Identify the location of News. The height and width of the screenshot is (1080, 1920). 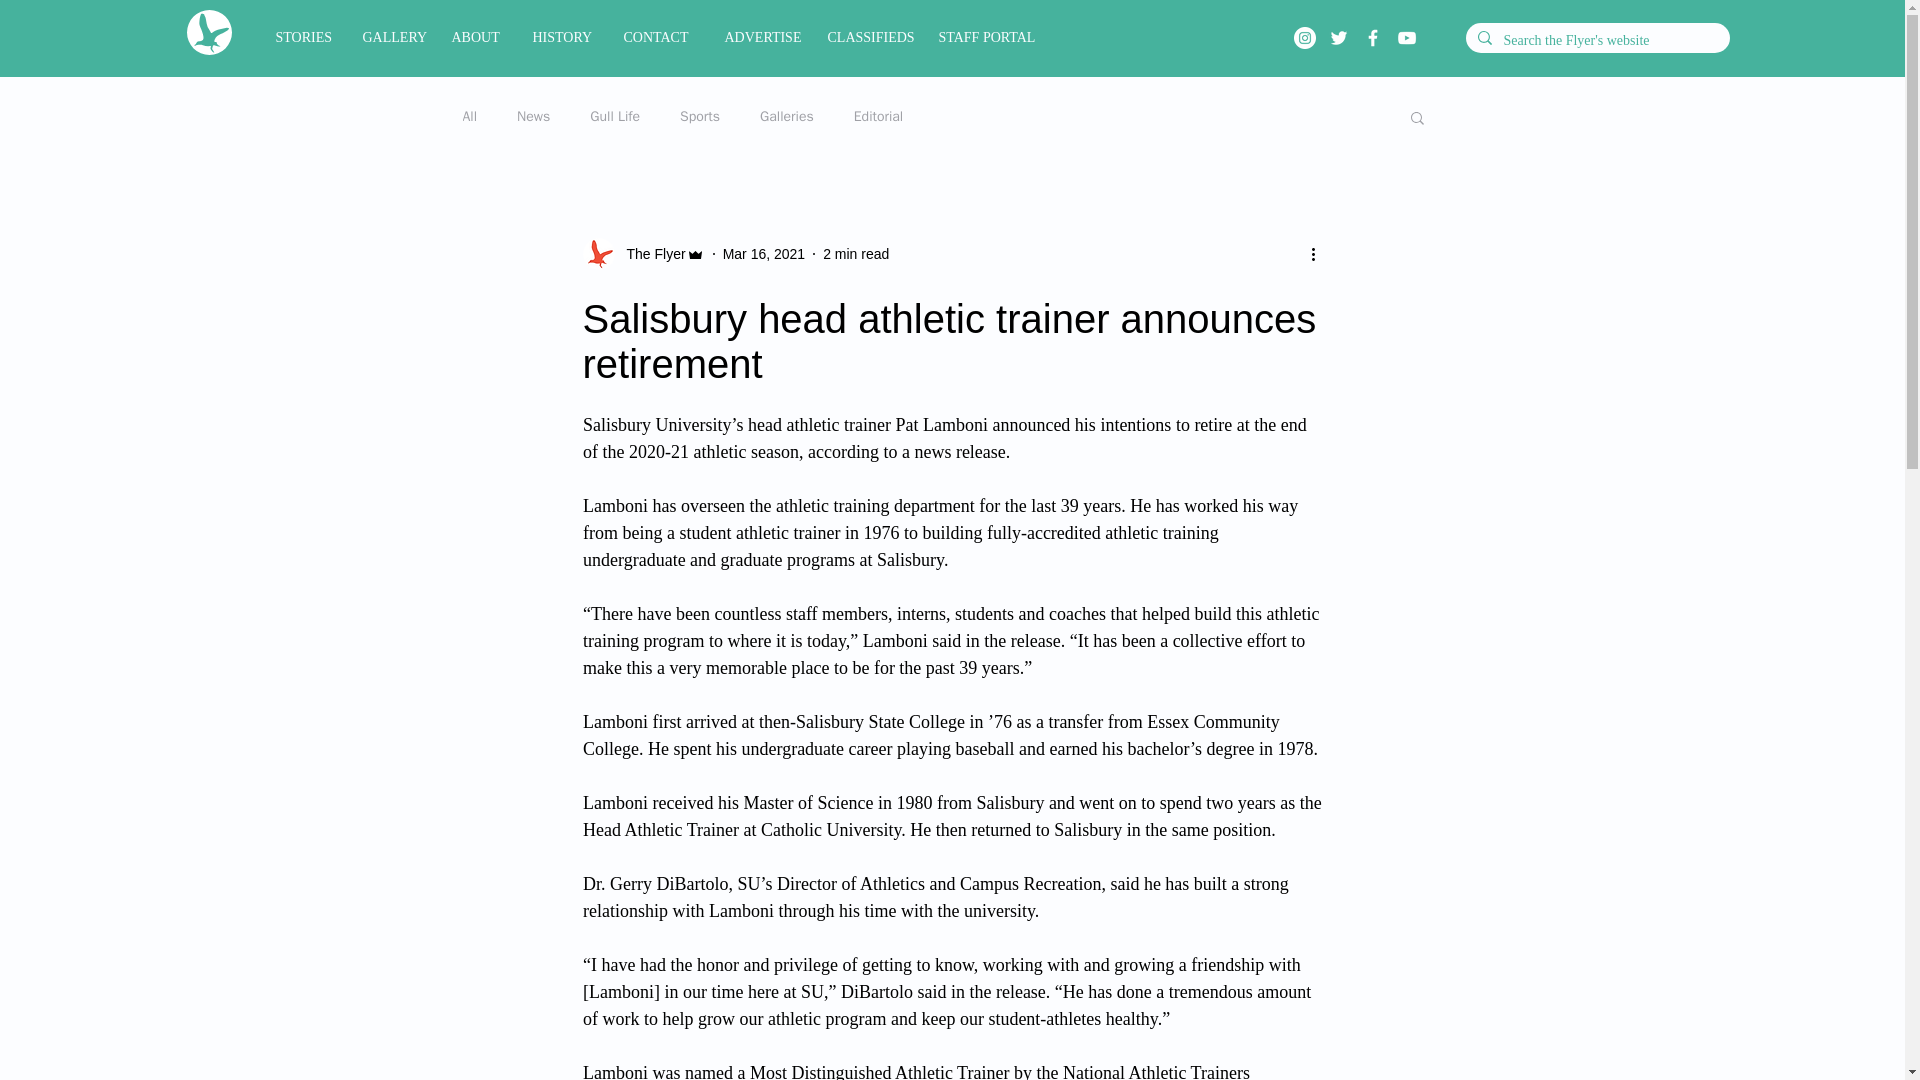
(532, 117).